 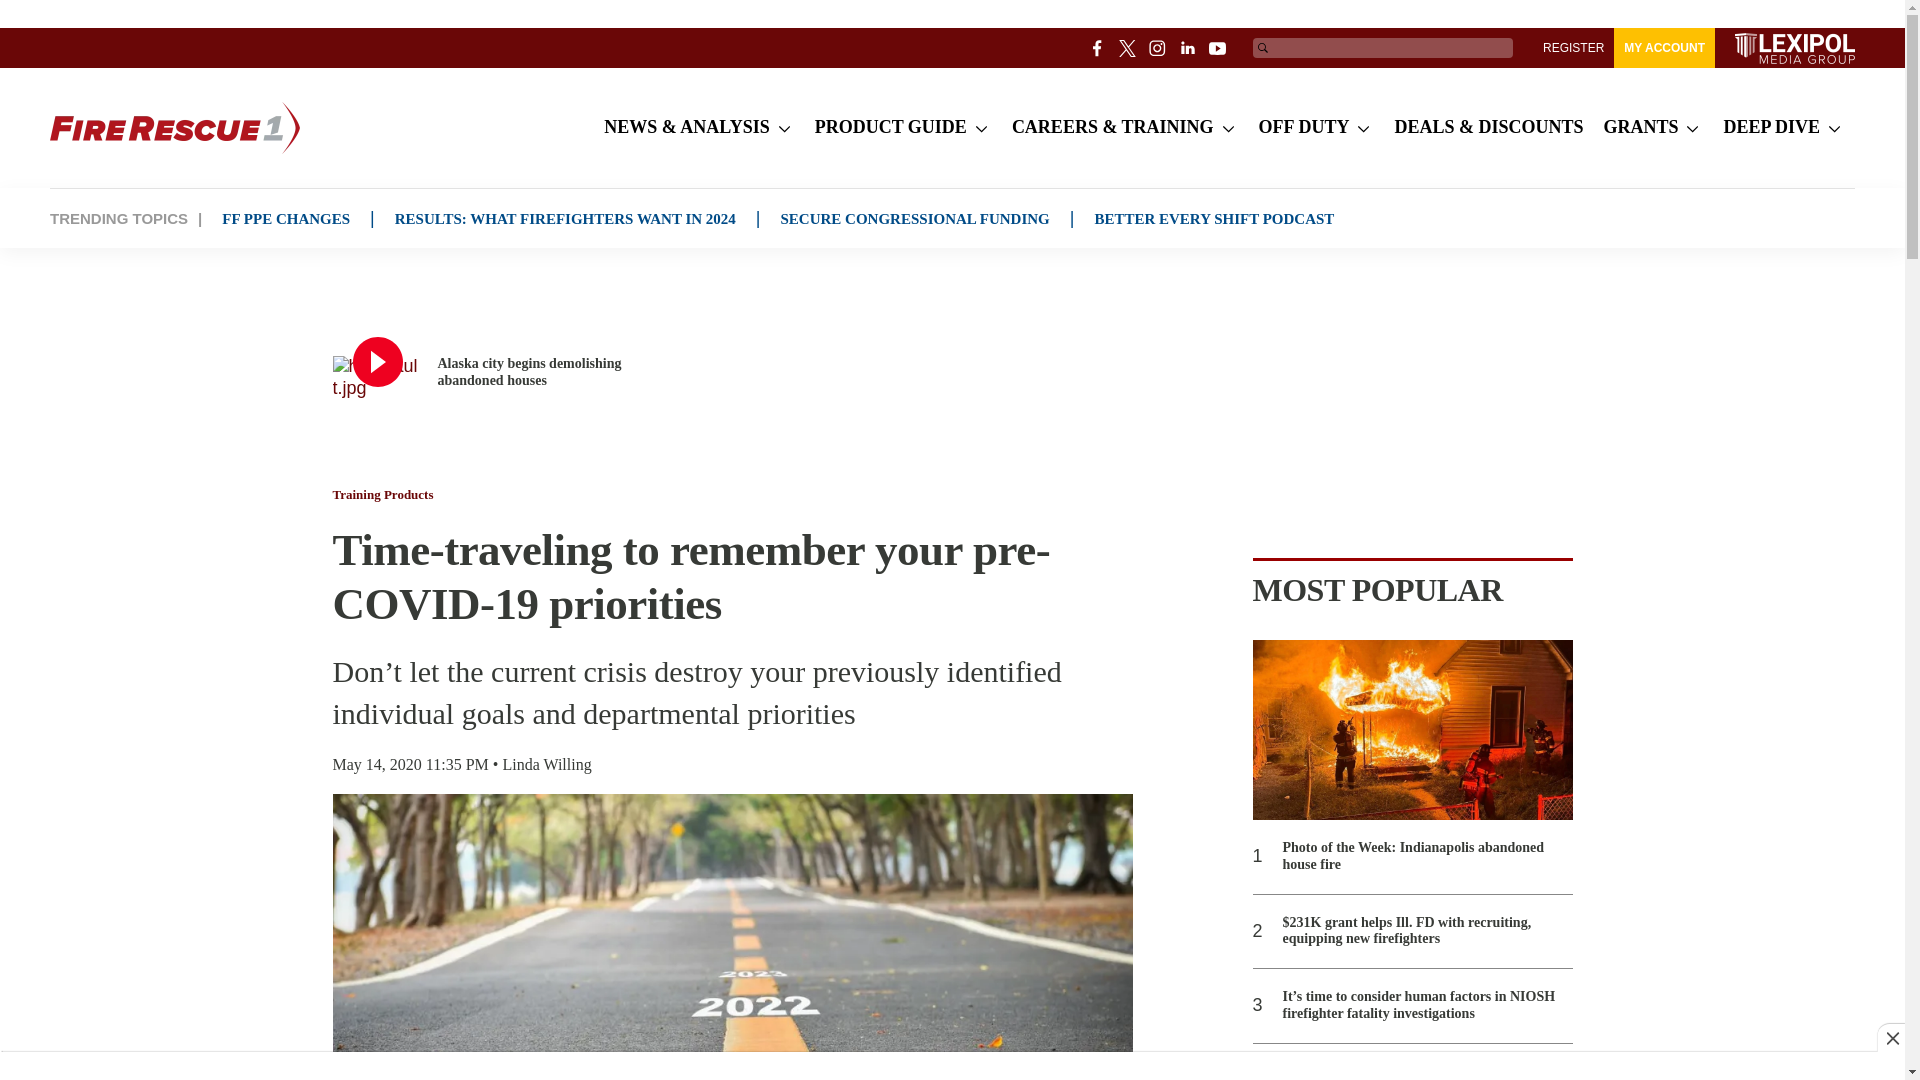 I want to click on MY ACCOUNT, so click(x=1664, y=48).